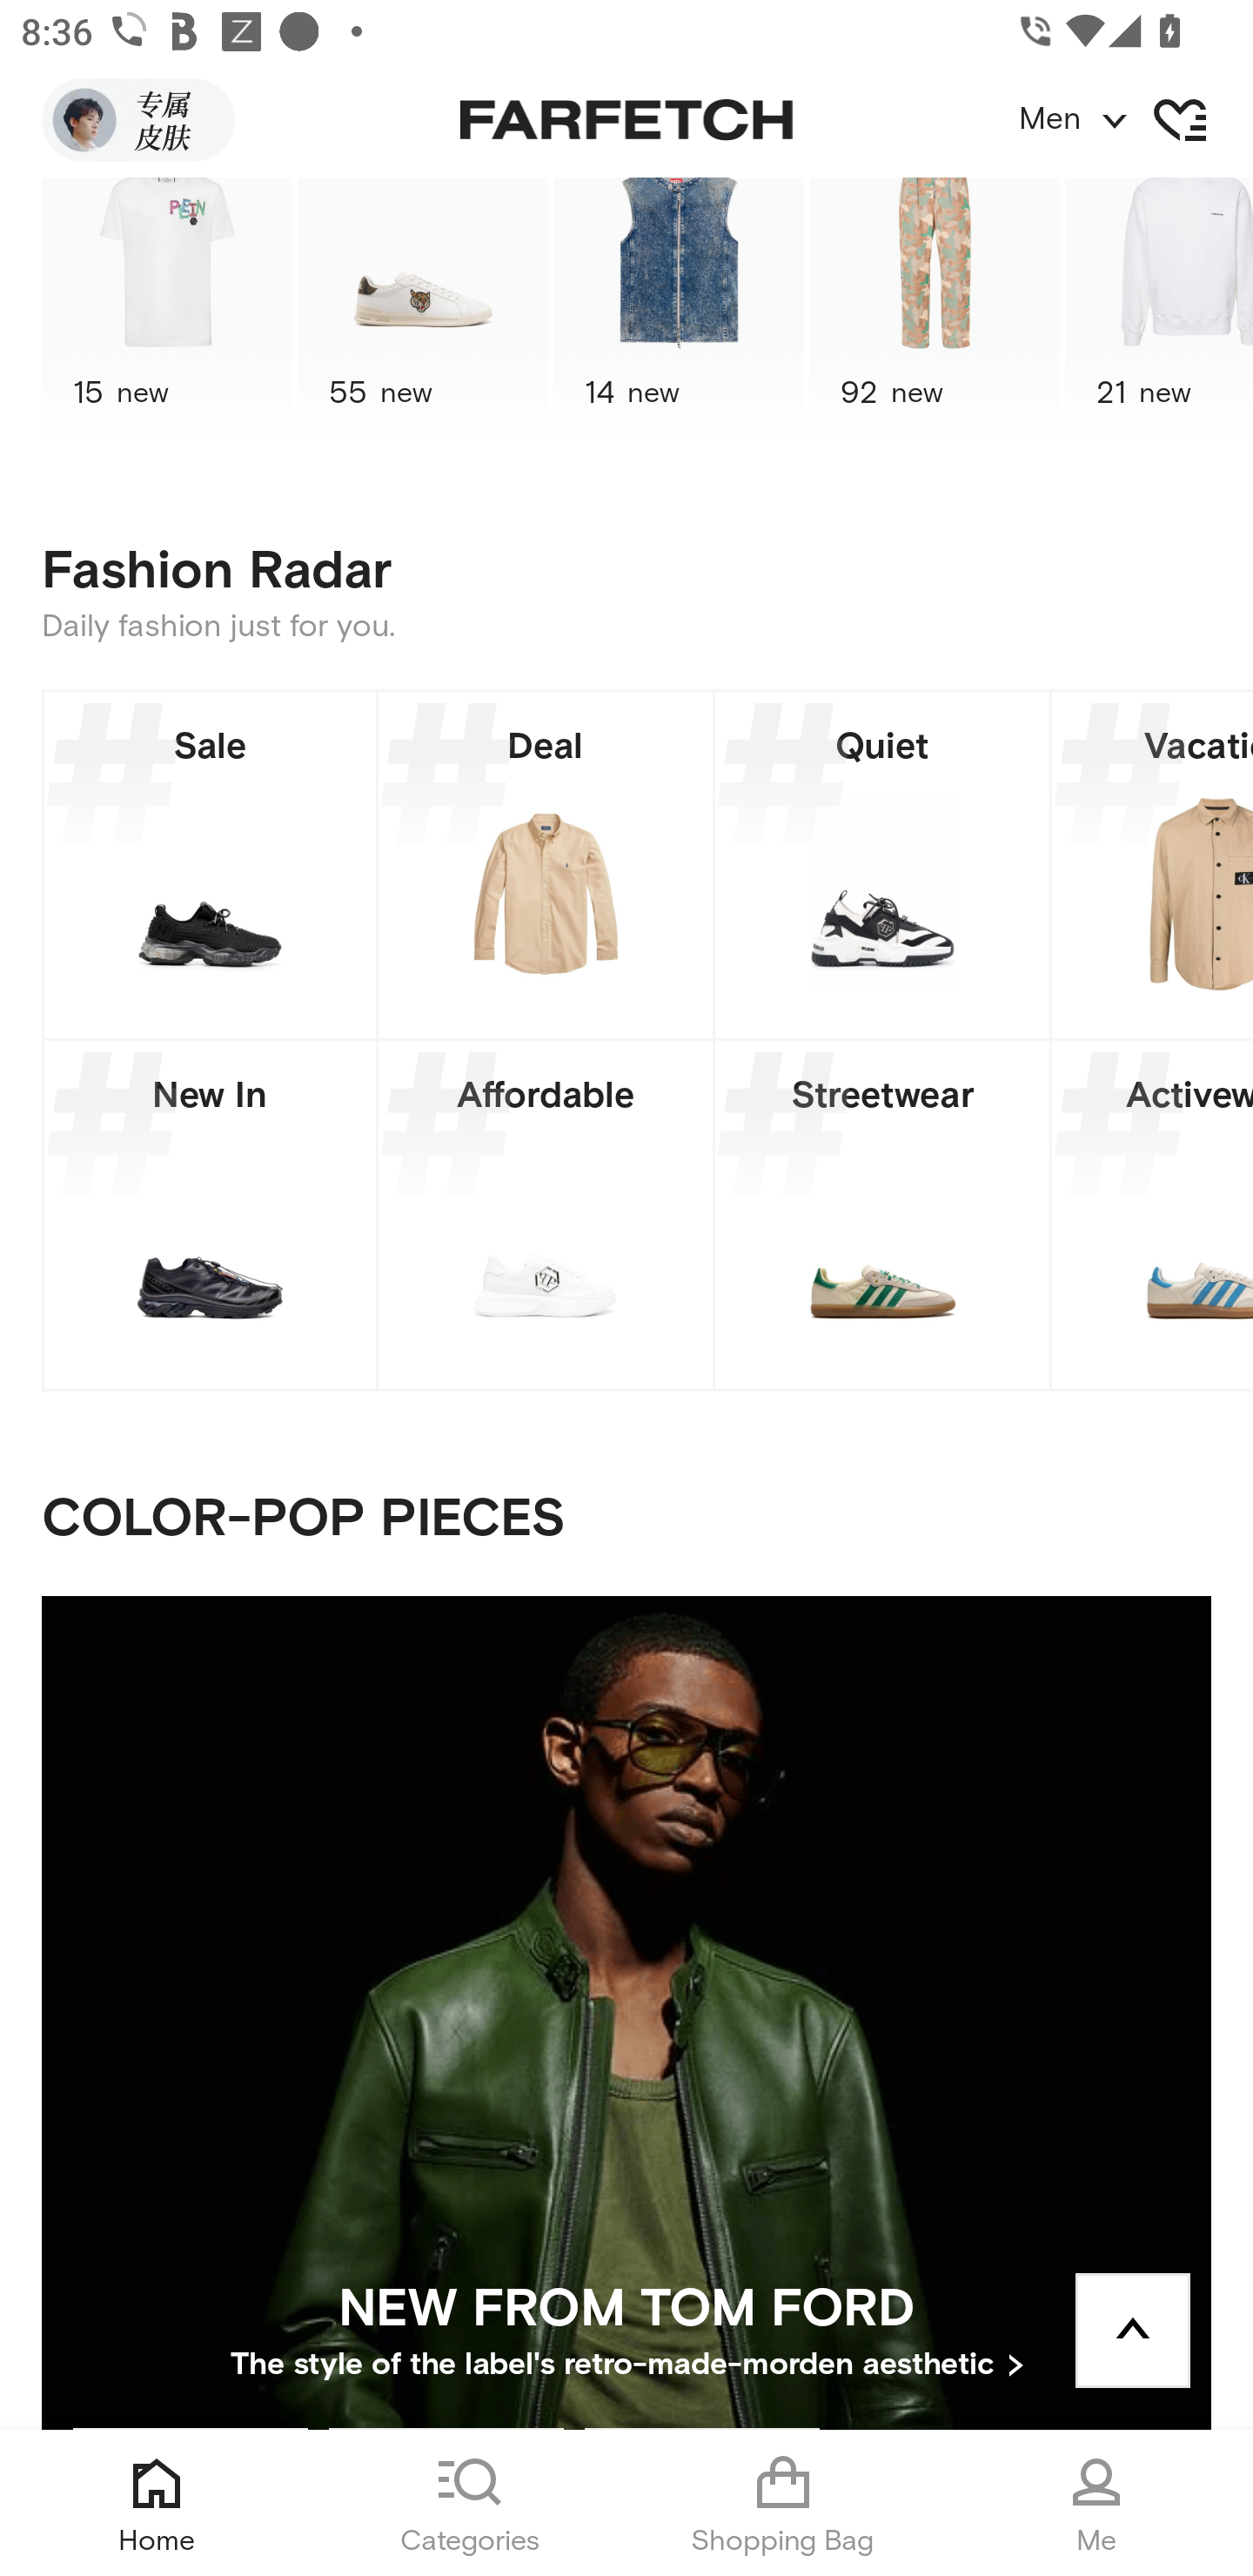 Image resolution: width=1253 pixels, height=2576 pixels. What do you see at coordinates (545, 1214) in the screenshot?
I see `Affordable` at bounding box center [545, 1214].